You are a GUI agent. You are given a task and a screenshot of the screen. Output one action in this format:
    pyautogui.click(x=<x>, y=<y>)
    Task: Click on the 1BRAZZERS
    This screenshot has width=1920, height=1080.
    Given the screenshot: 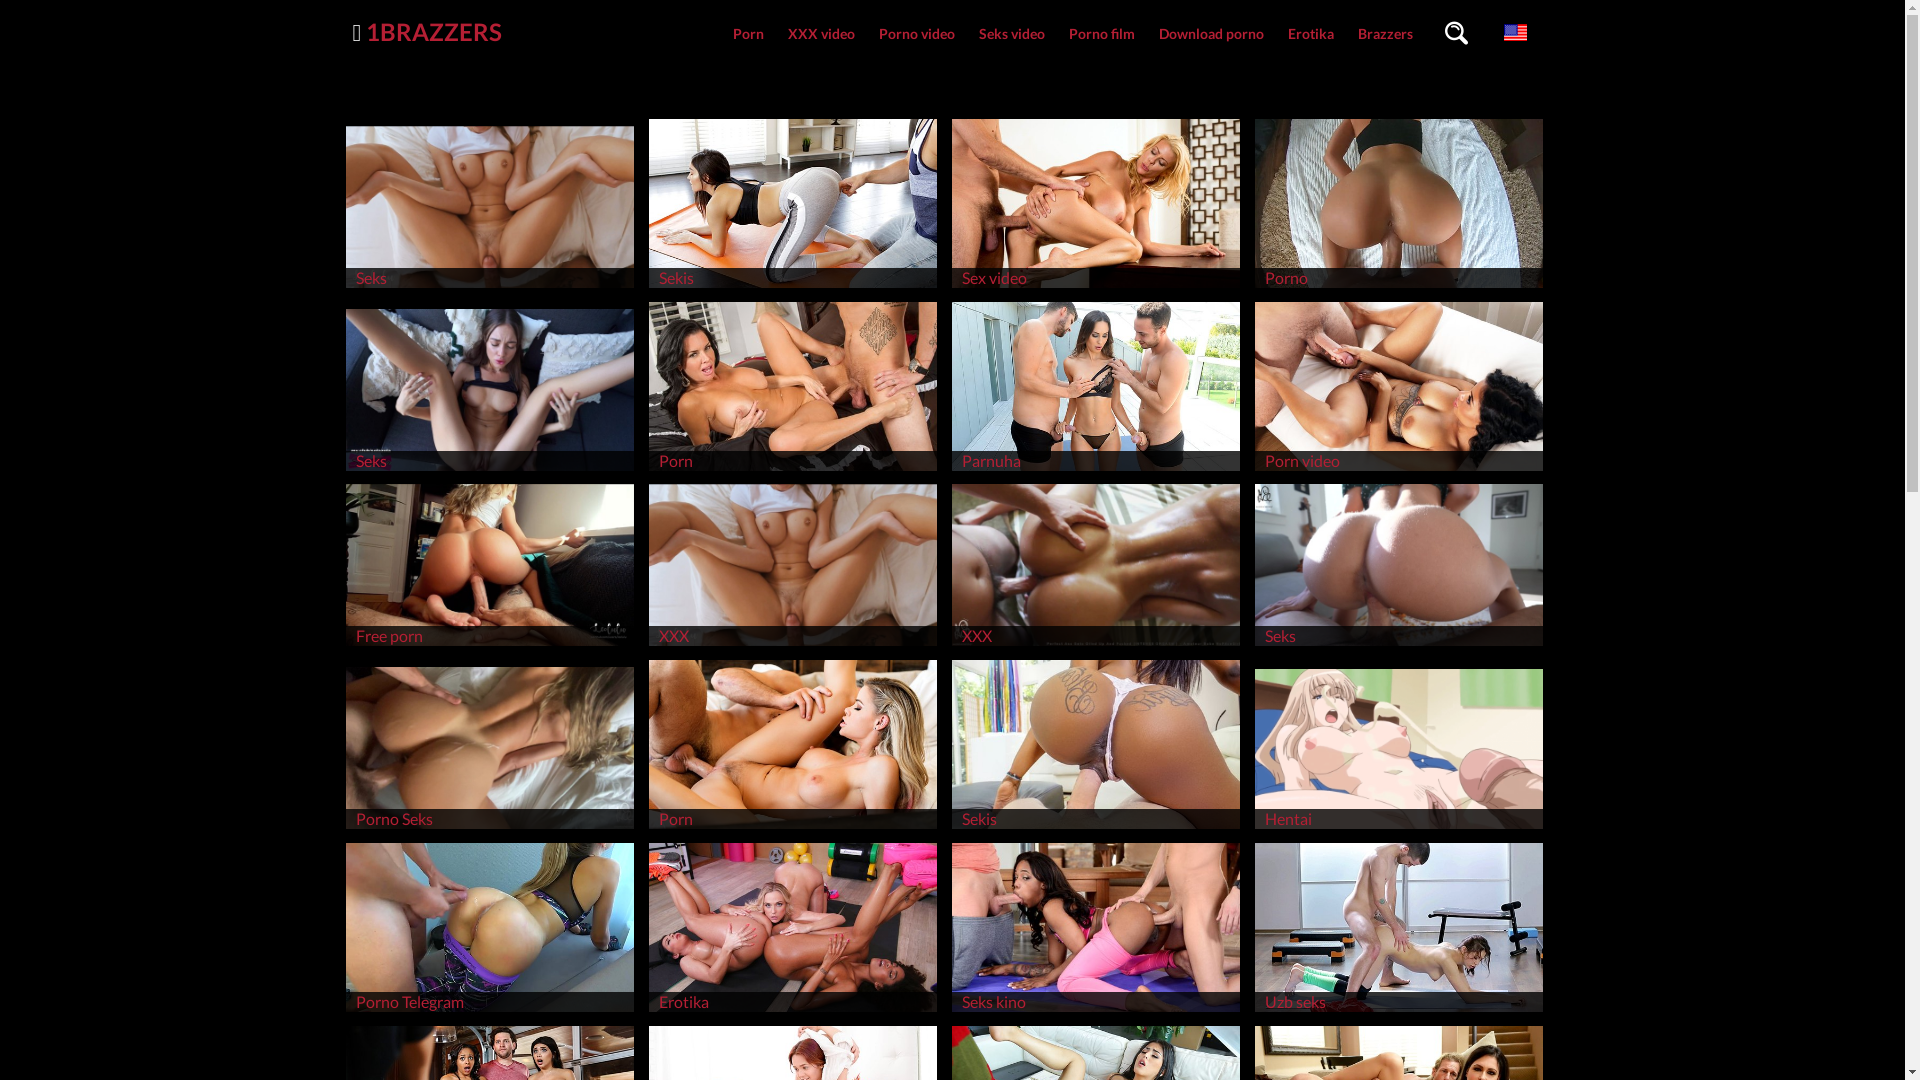 What is the action you would take?
    pyautogui.click(x=434, y=32)
    